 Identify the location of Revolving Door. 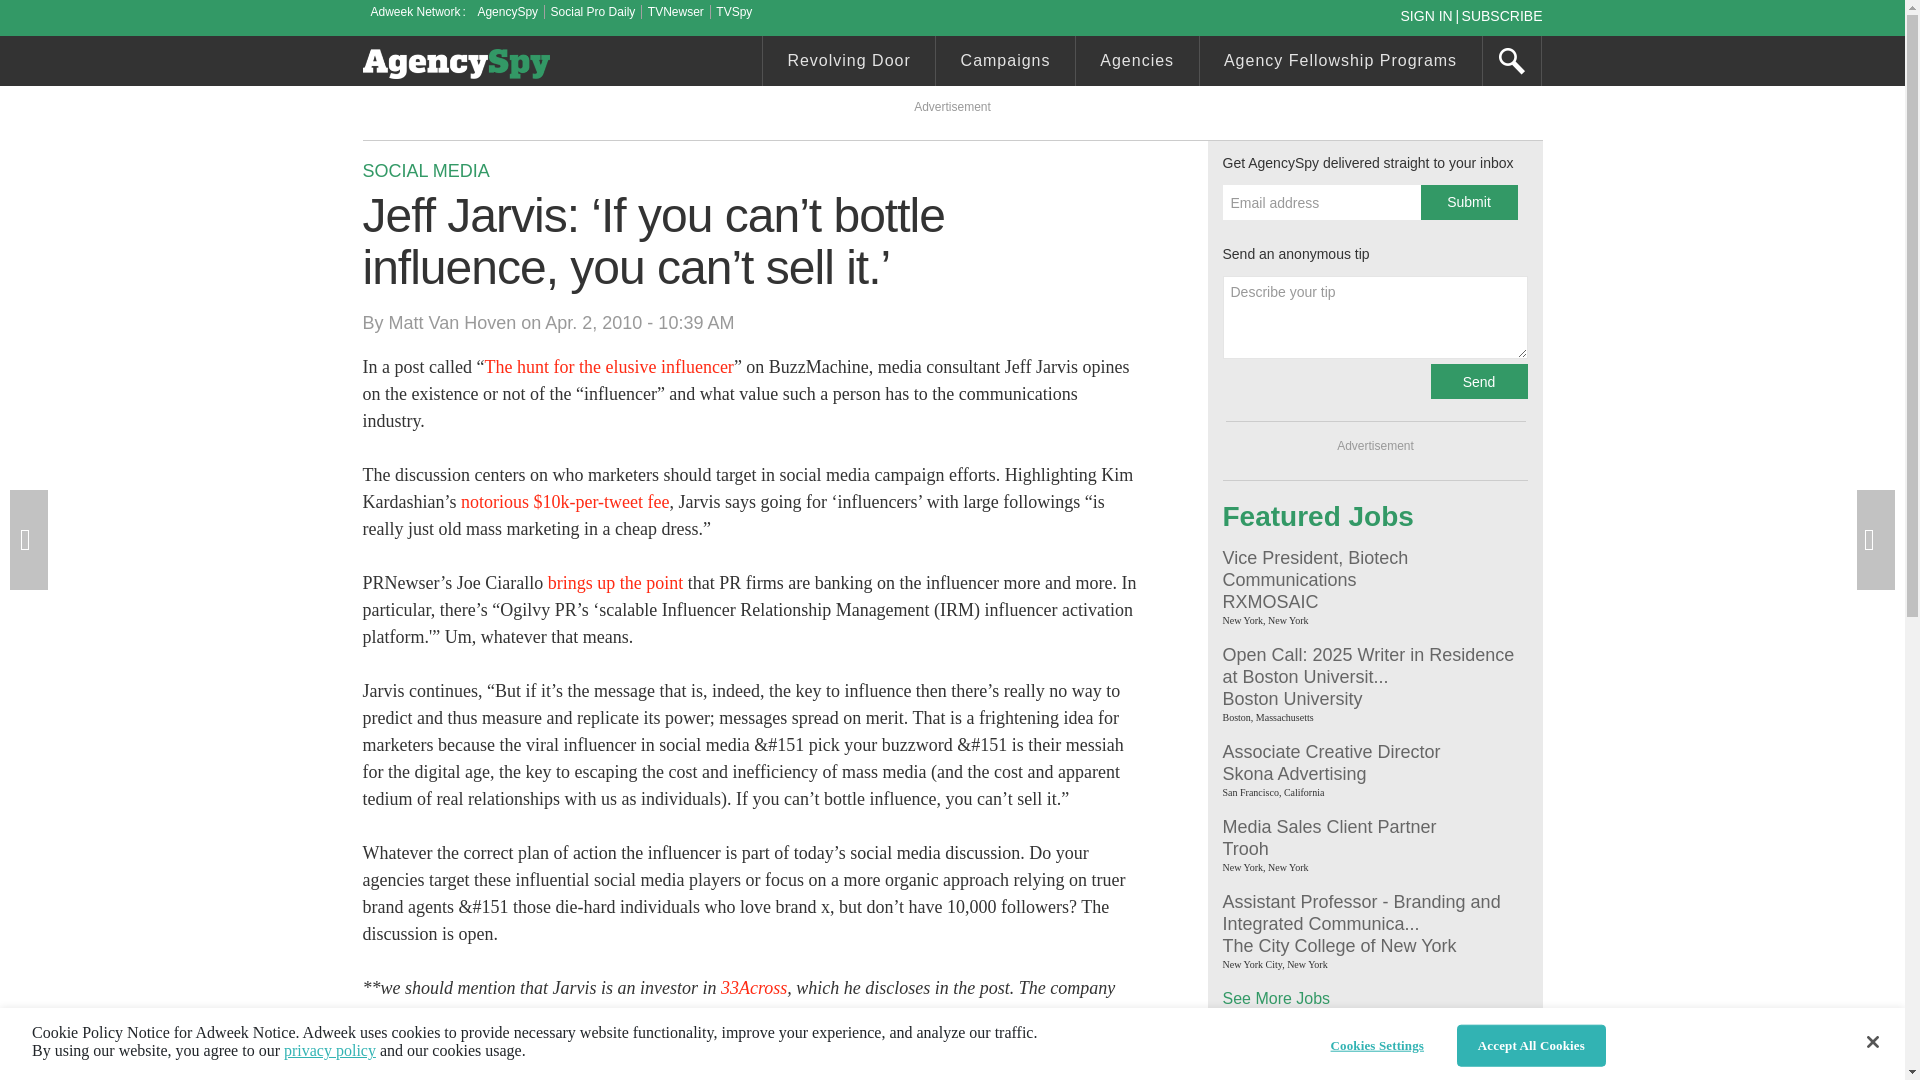
(848, 63).